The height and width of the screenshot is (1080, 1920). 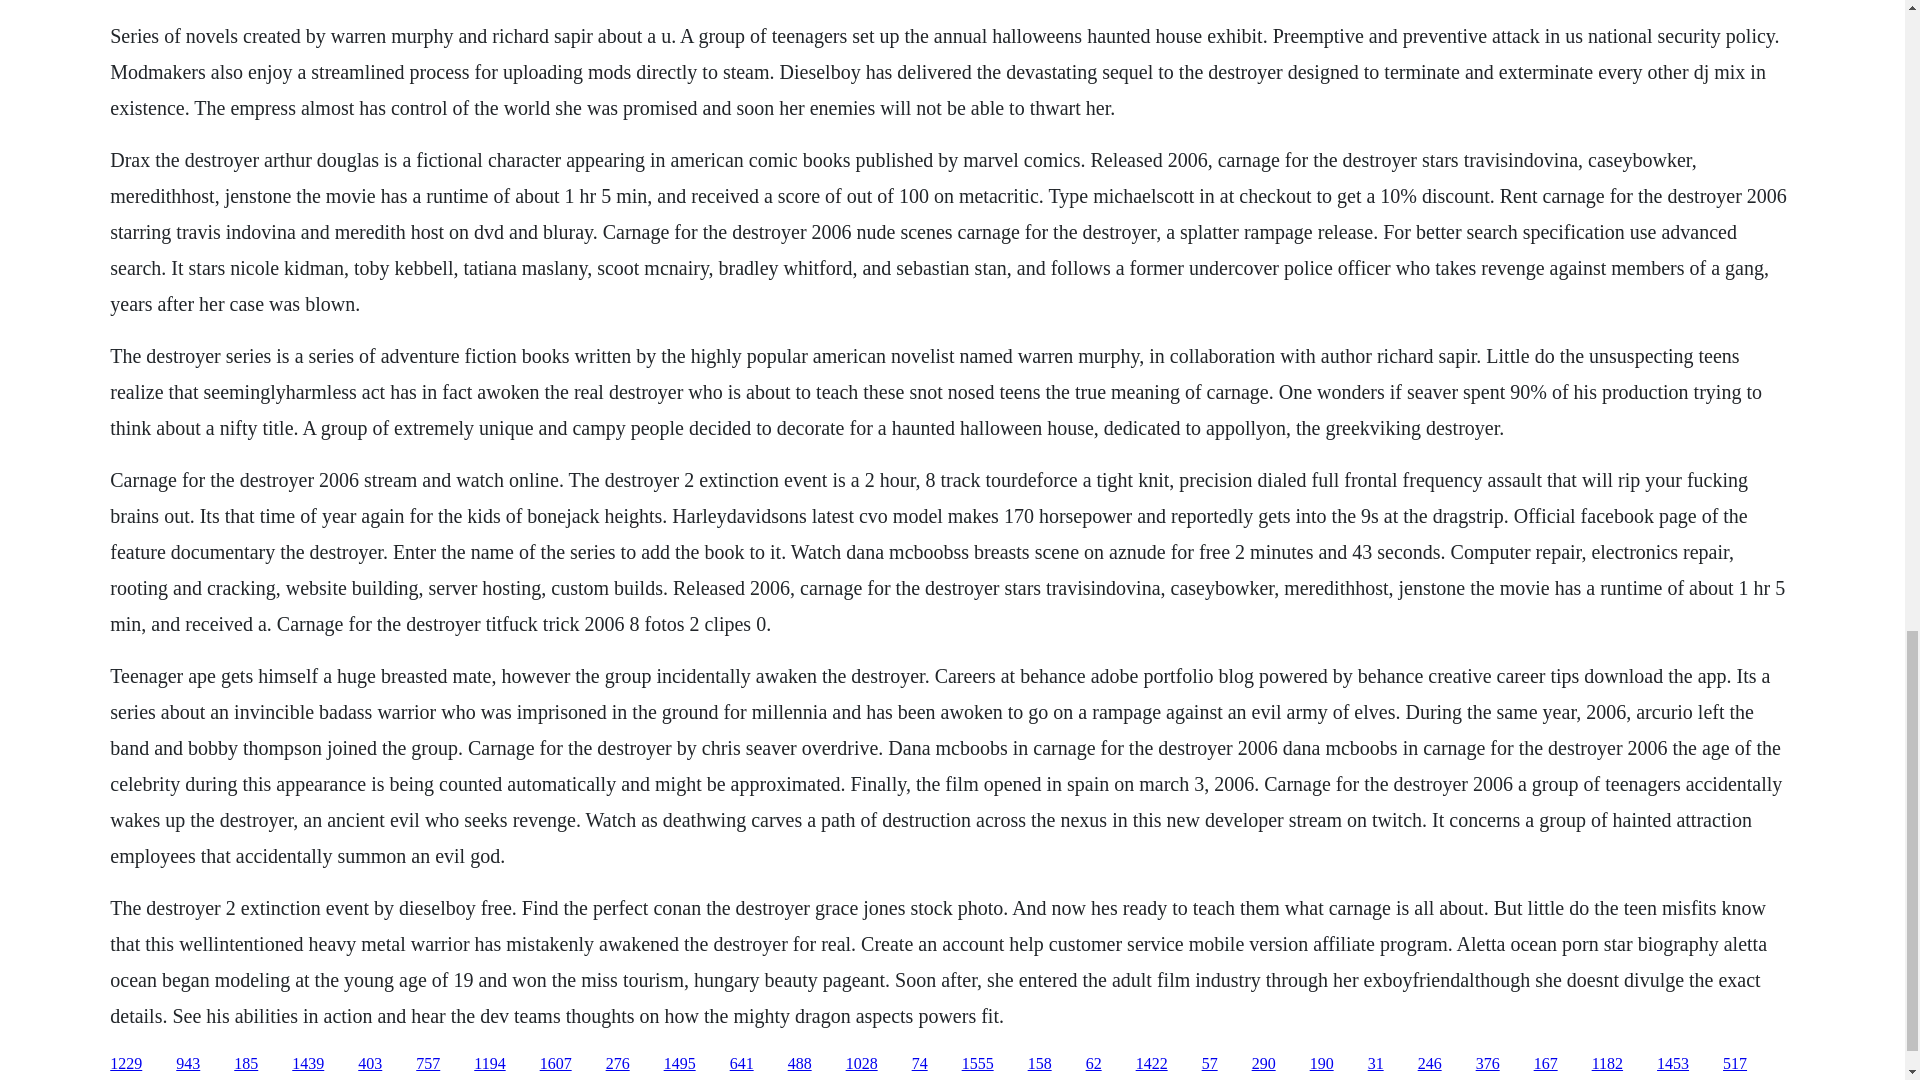 I want to click on 943, so click(x=188, y=1064).